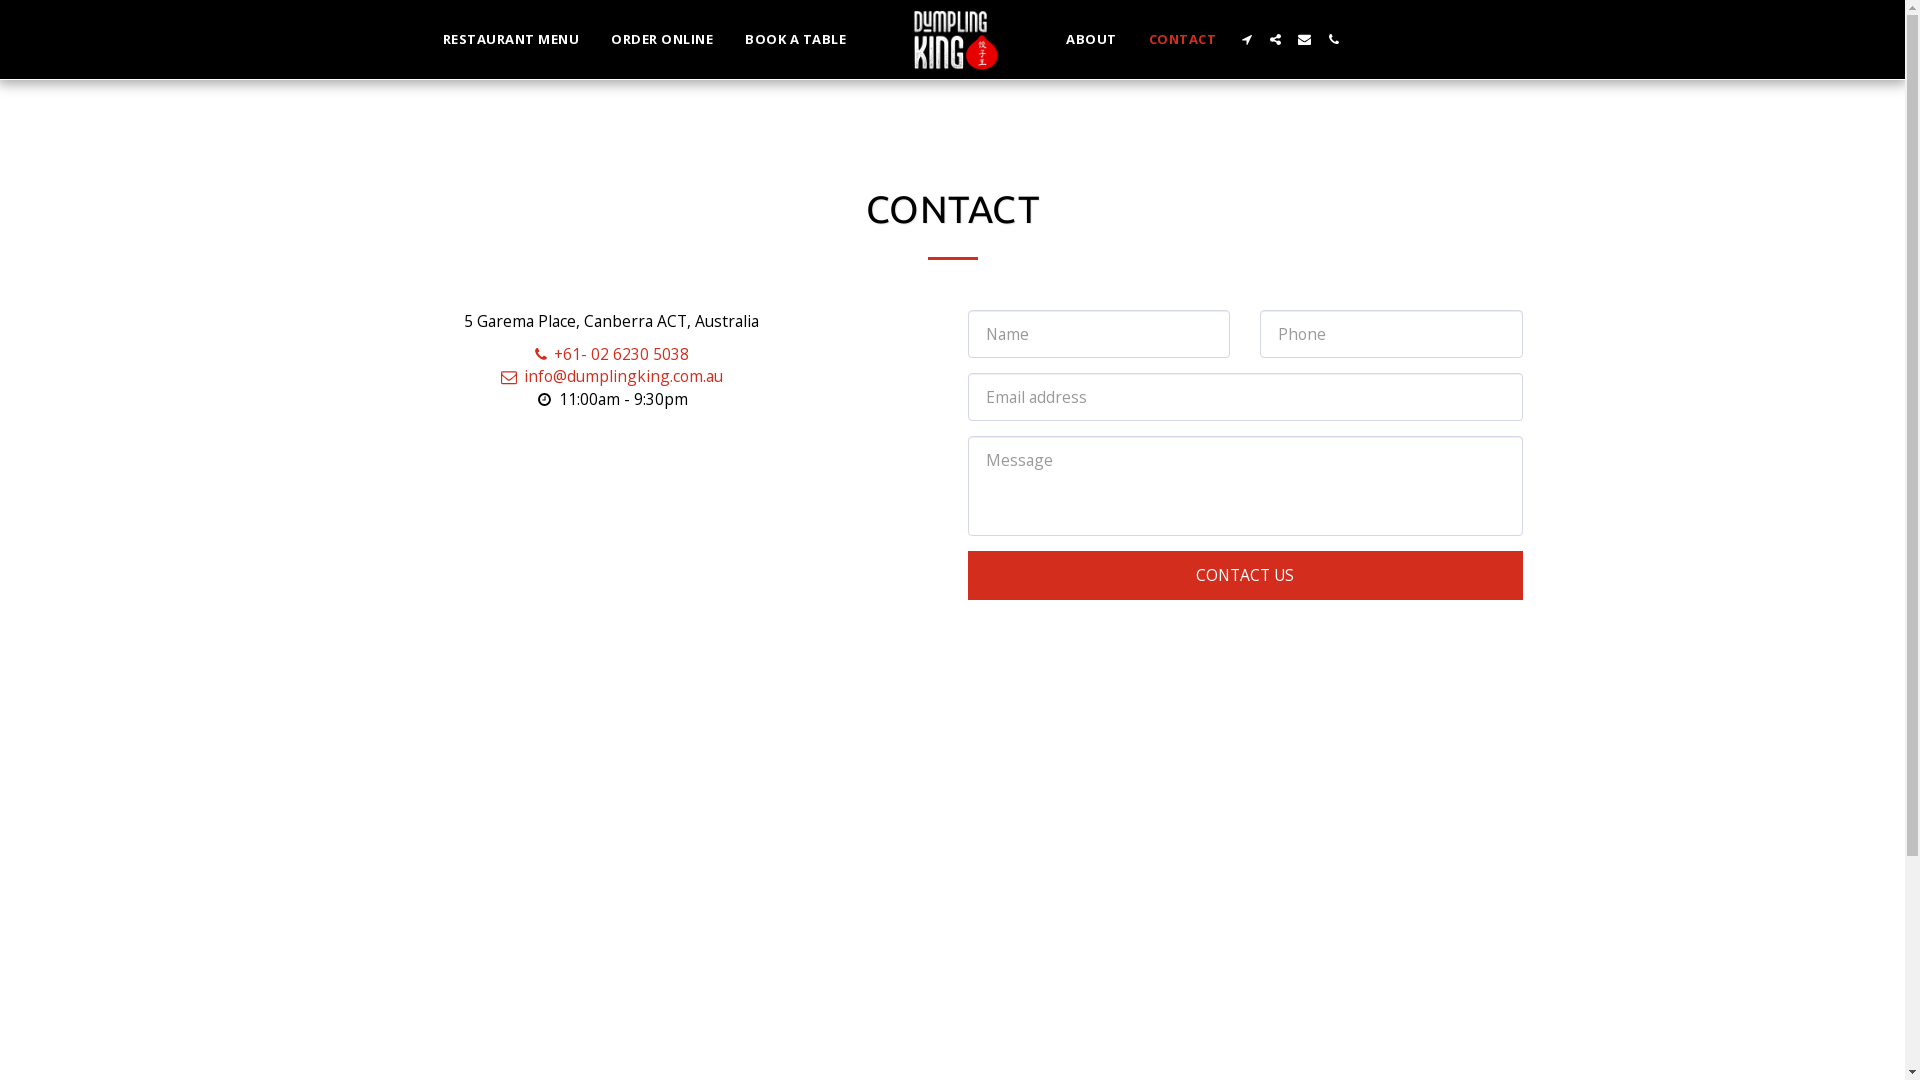 This screenshot has height=1080, width=1920. What do you see at coordinates (796, 39) in the screenshot?
I see `BOOK A TABLE` at bounding box center [796, 39].